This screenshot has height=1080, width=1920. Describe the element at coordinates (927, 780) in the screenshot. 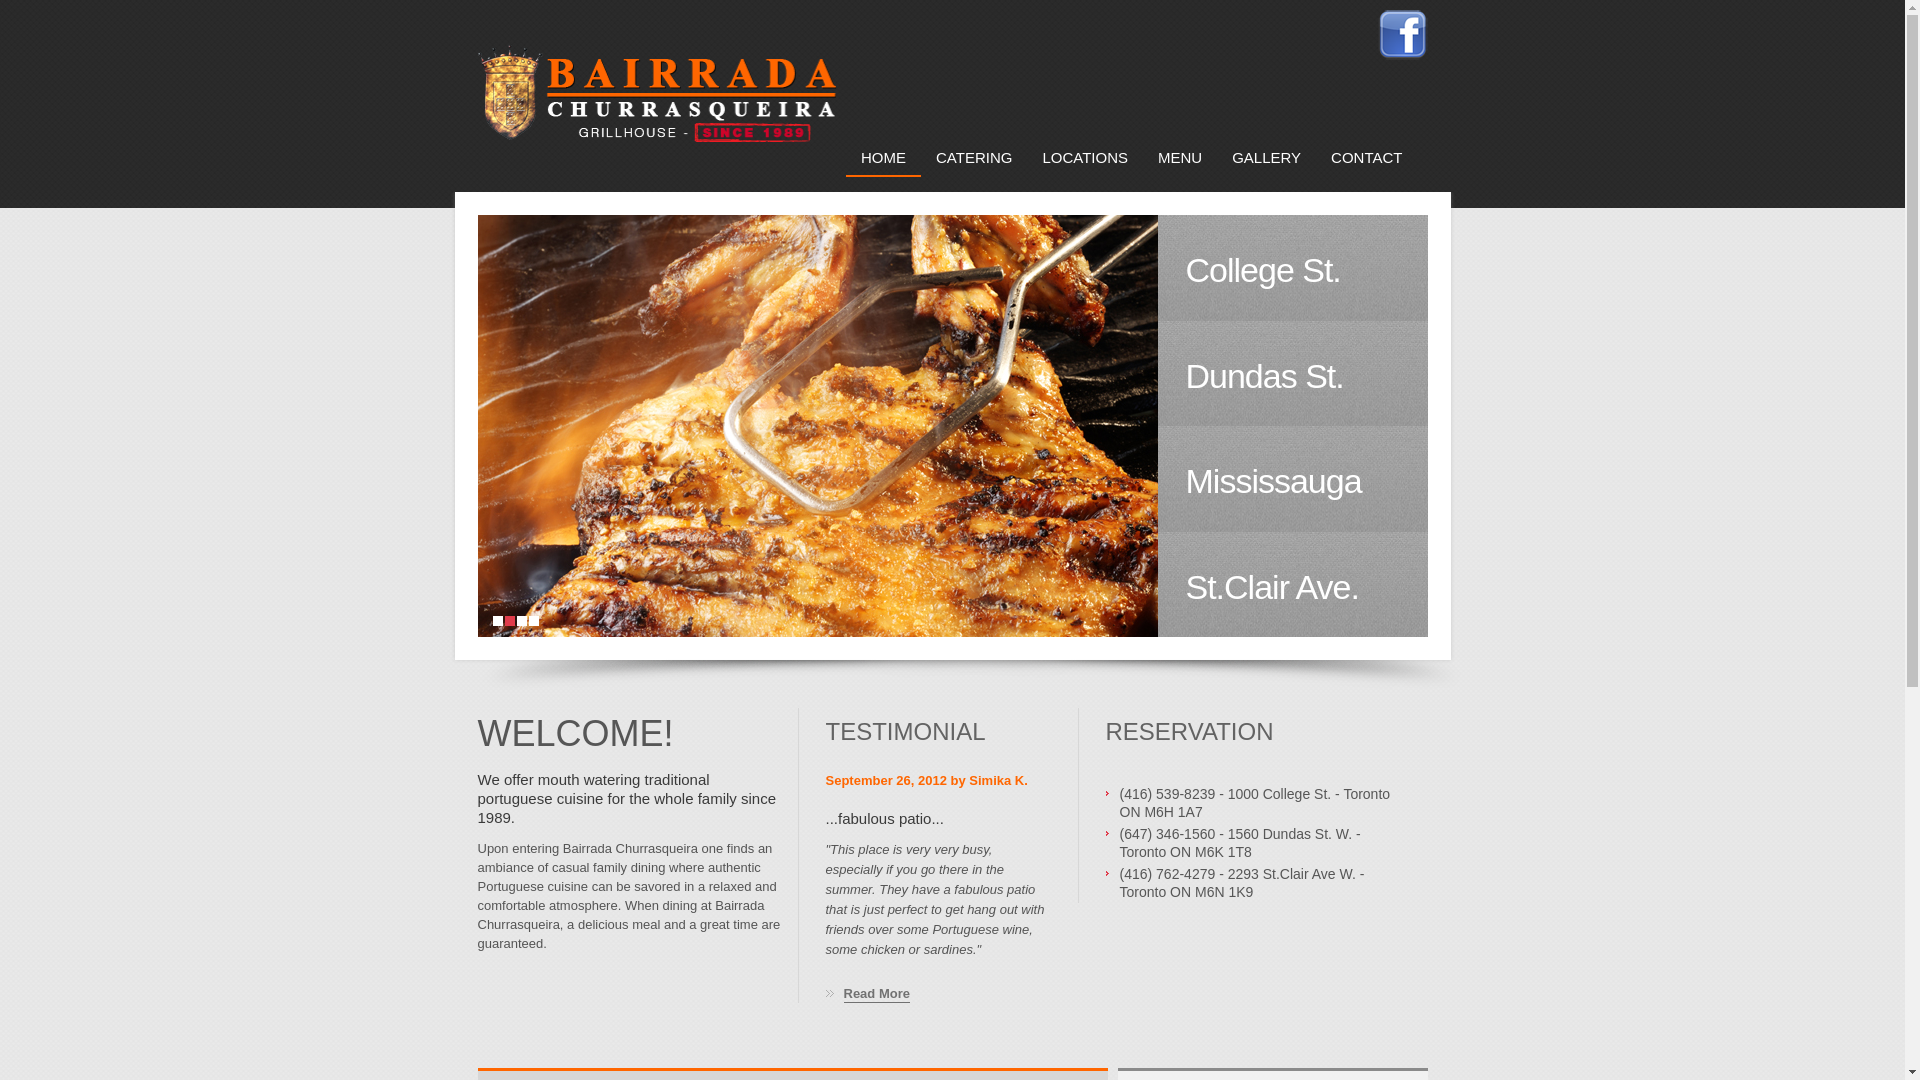

I see `September 26, 2012 by Simika K.` at that location.